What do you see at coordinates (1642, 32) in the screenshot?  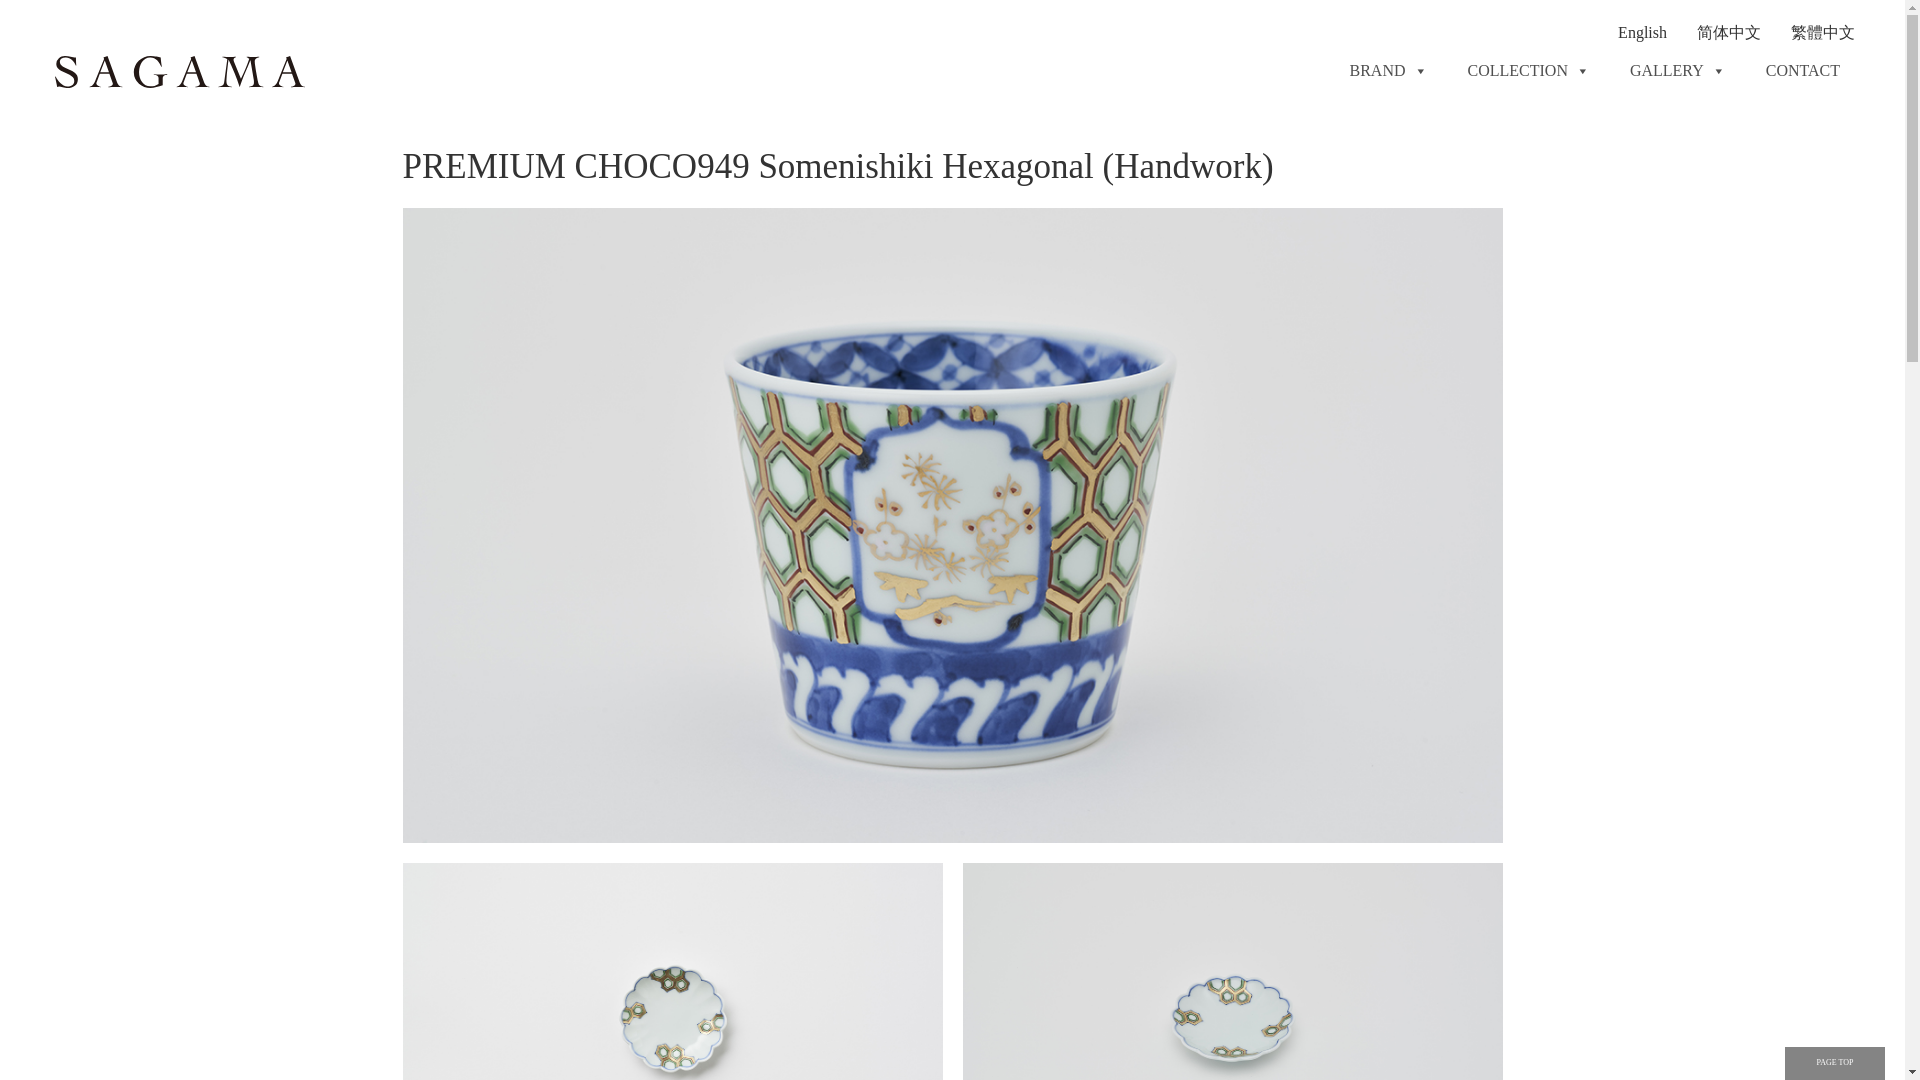 I see `English` at bounding box center [1642, 32].